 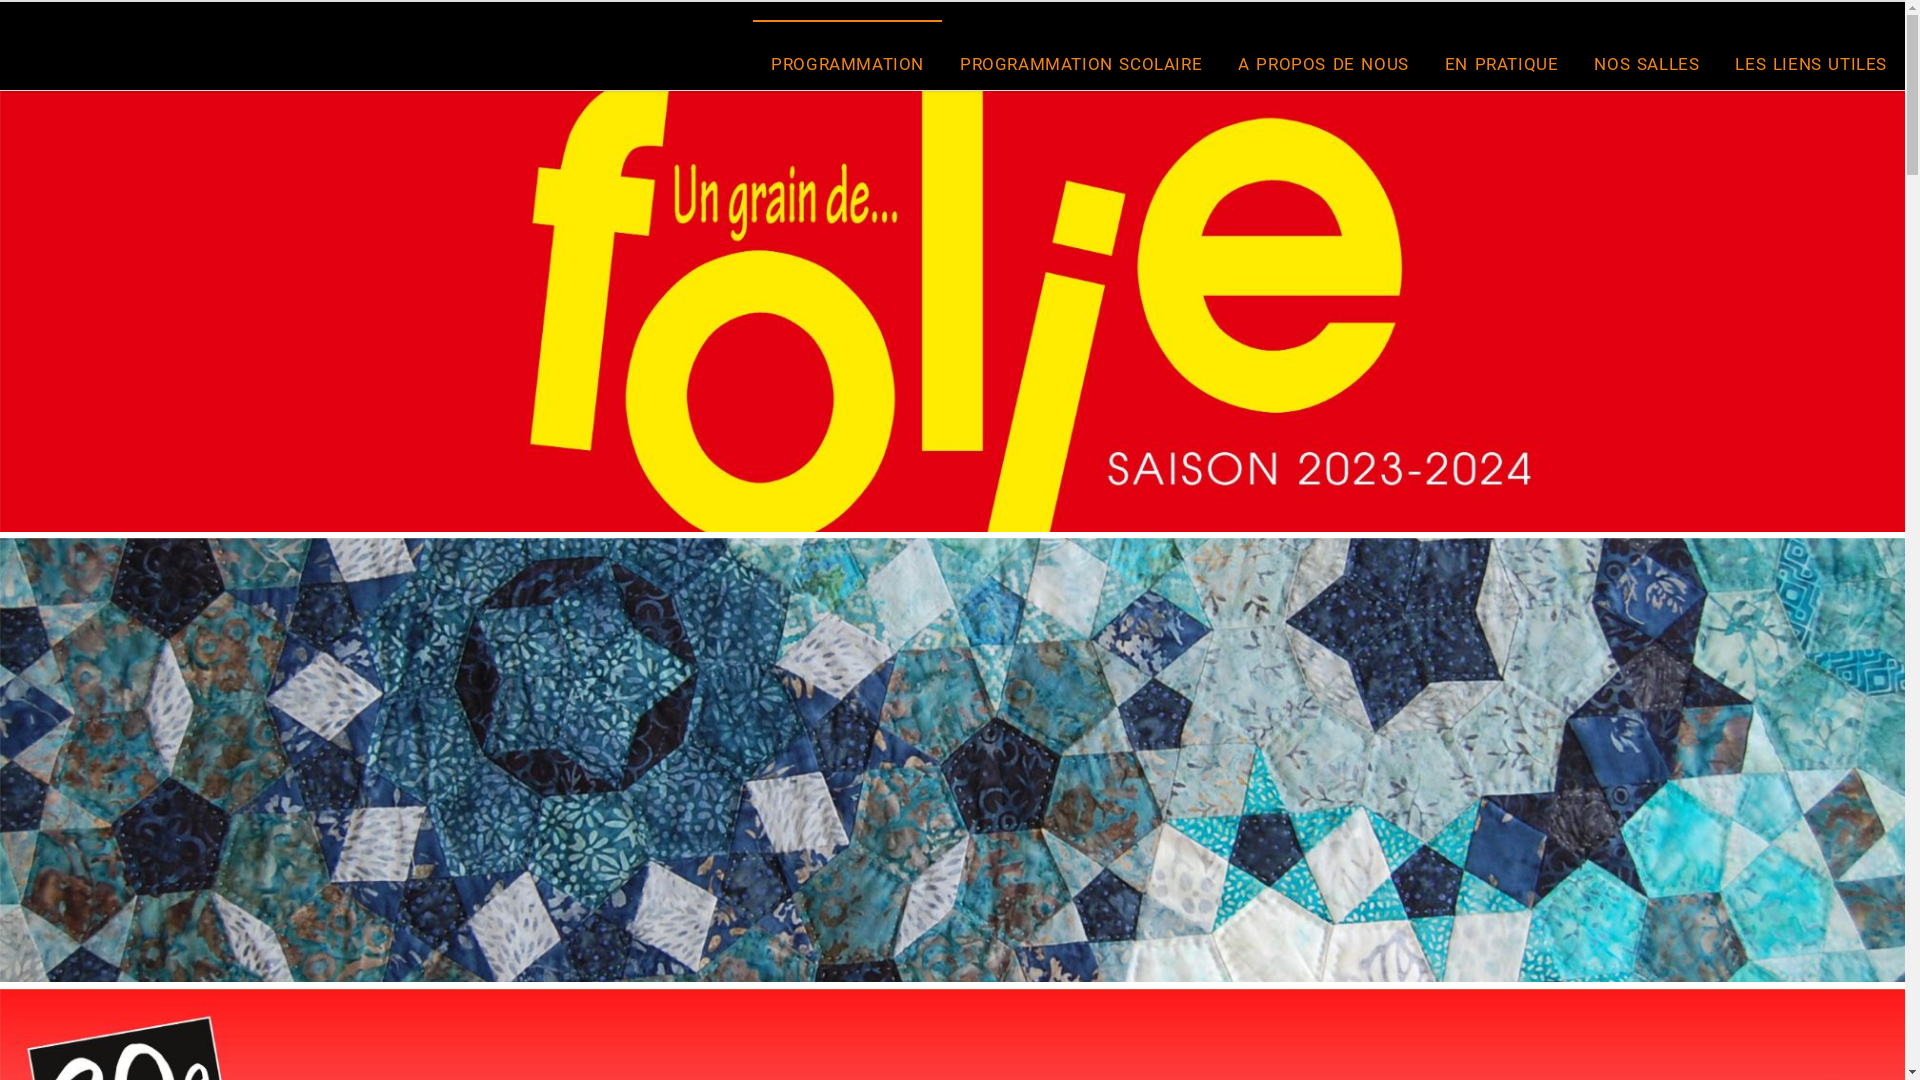 I want to click on PROGRAMMATION, so click(x=848, y=64).